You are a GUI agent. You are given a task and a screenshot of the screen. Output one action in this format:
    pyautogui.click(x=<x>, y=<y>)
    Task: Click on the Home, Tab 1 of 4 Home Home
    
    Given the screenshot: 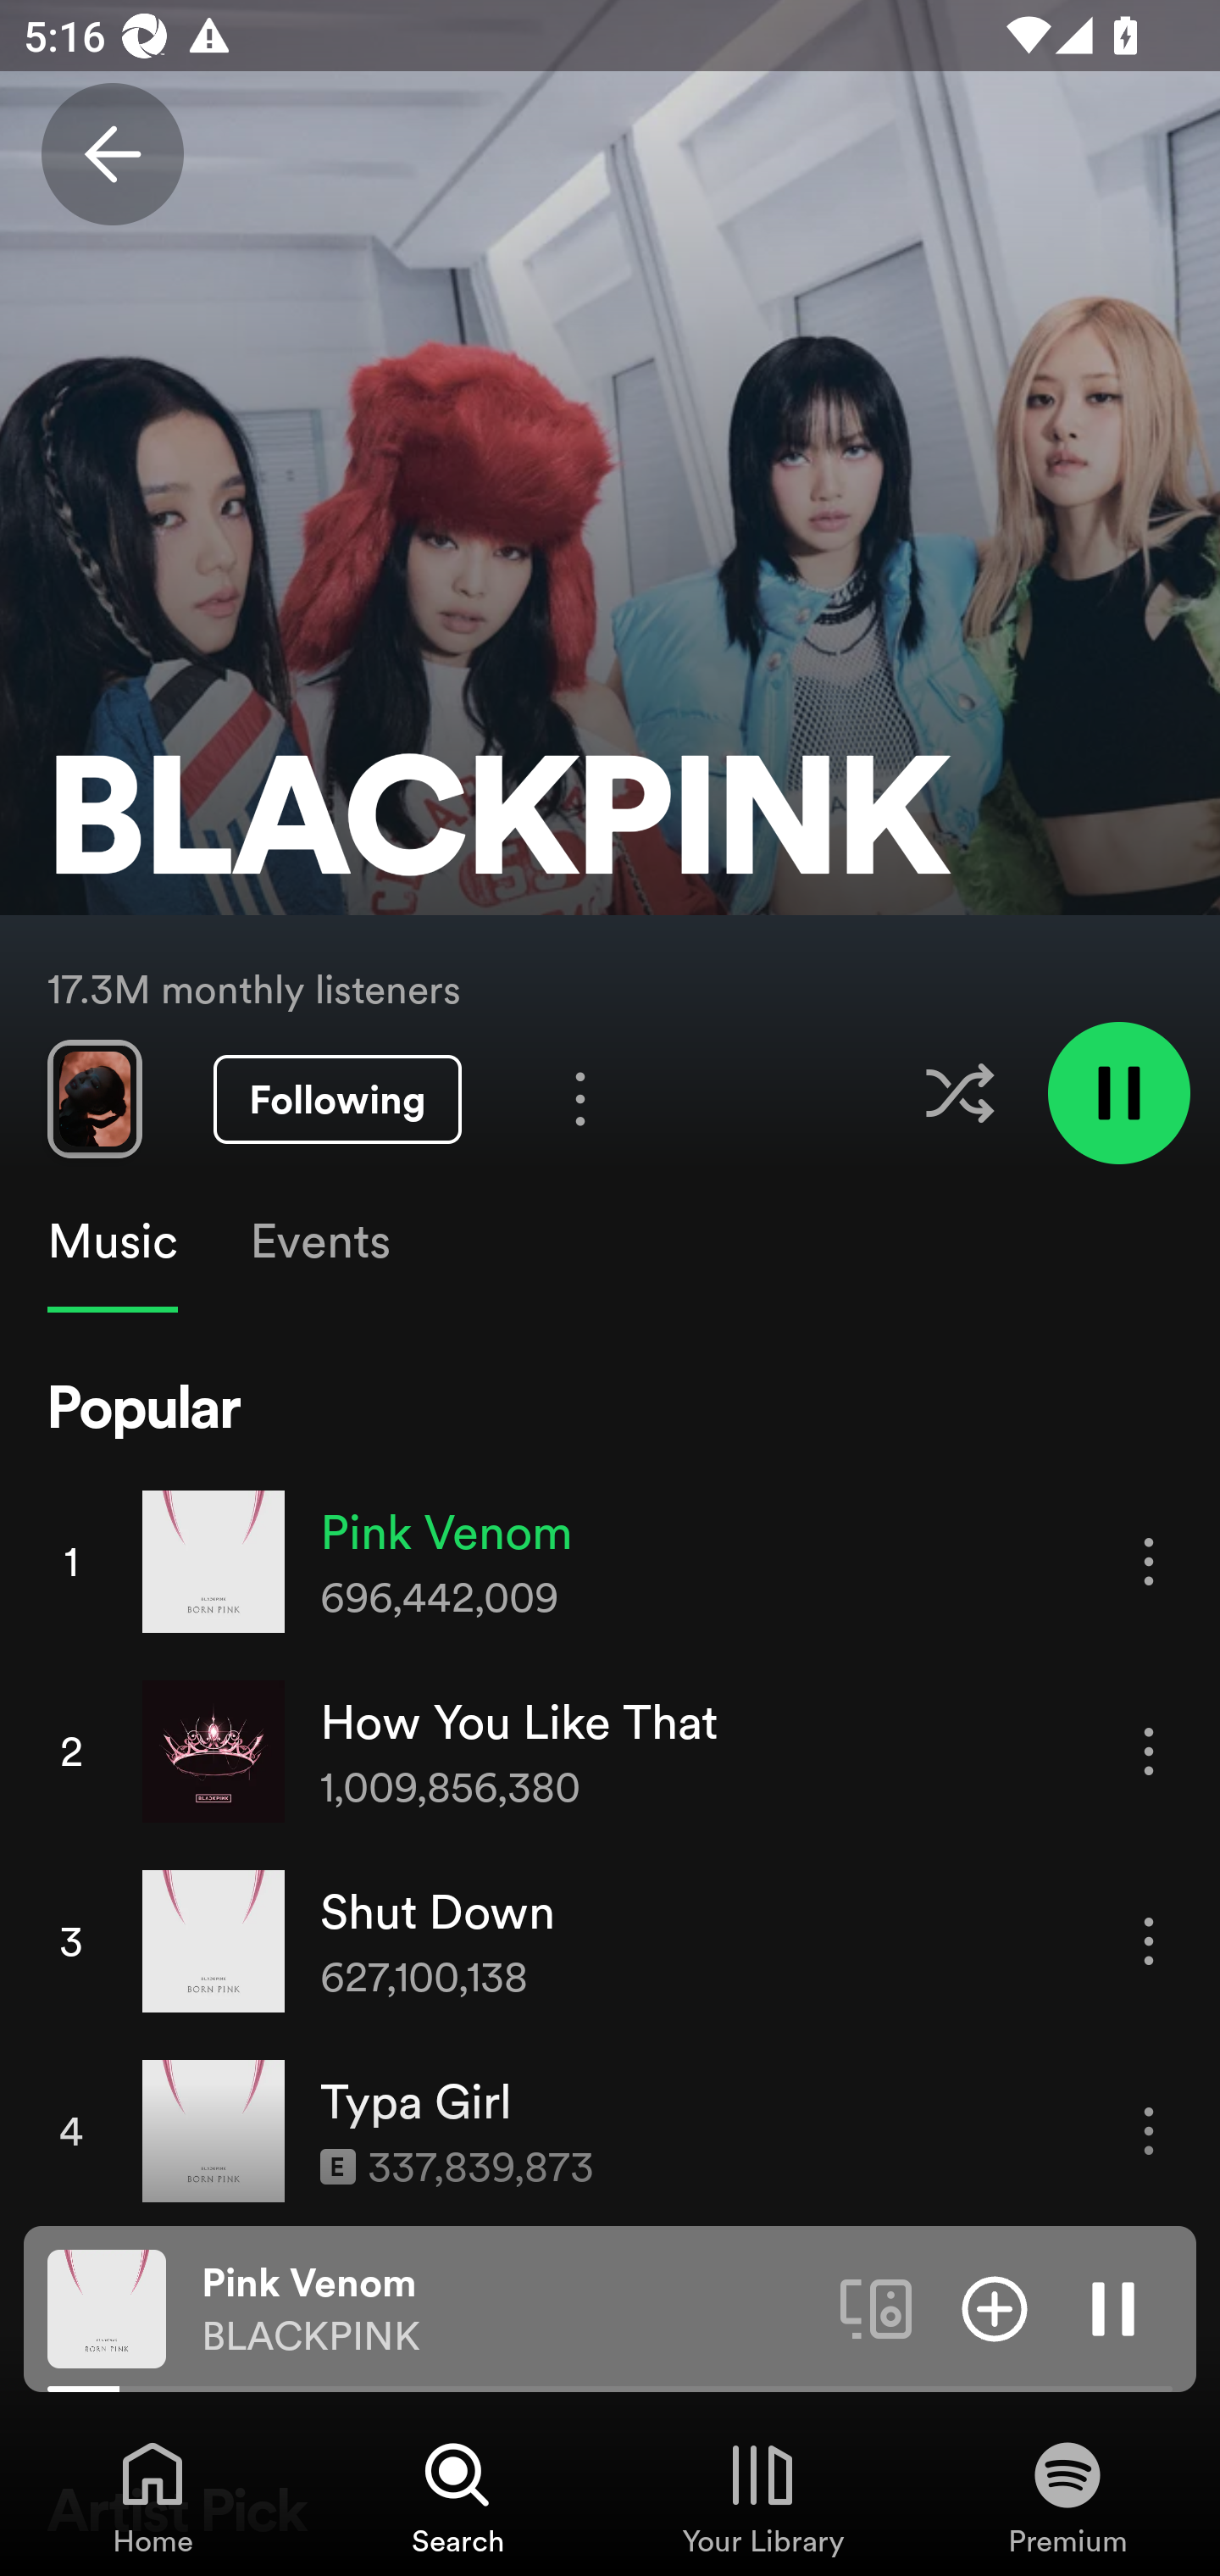 What is the action you would take?
    pyautogui.click(x=152, y=2496)
    